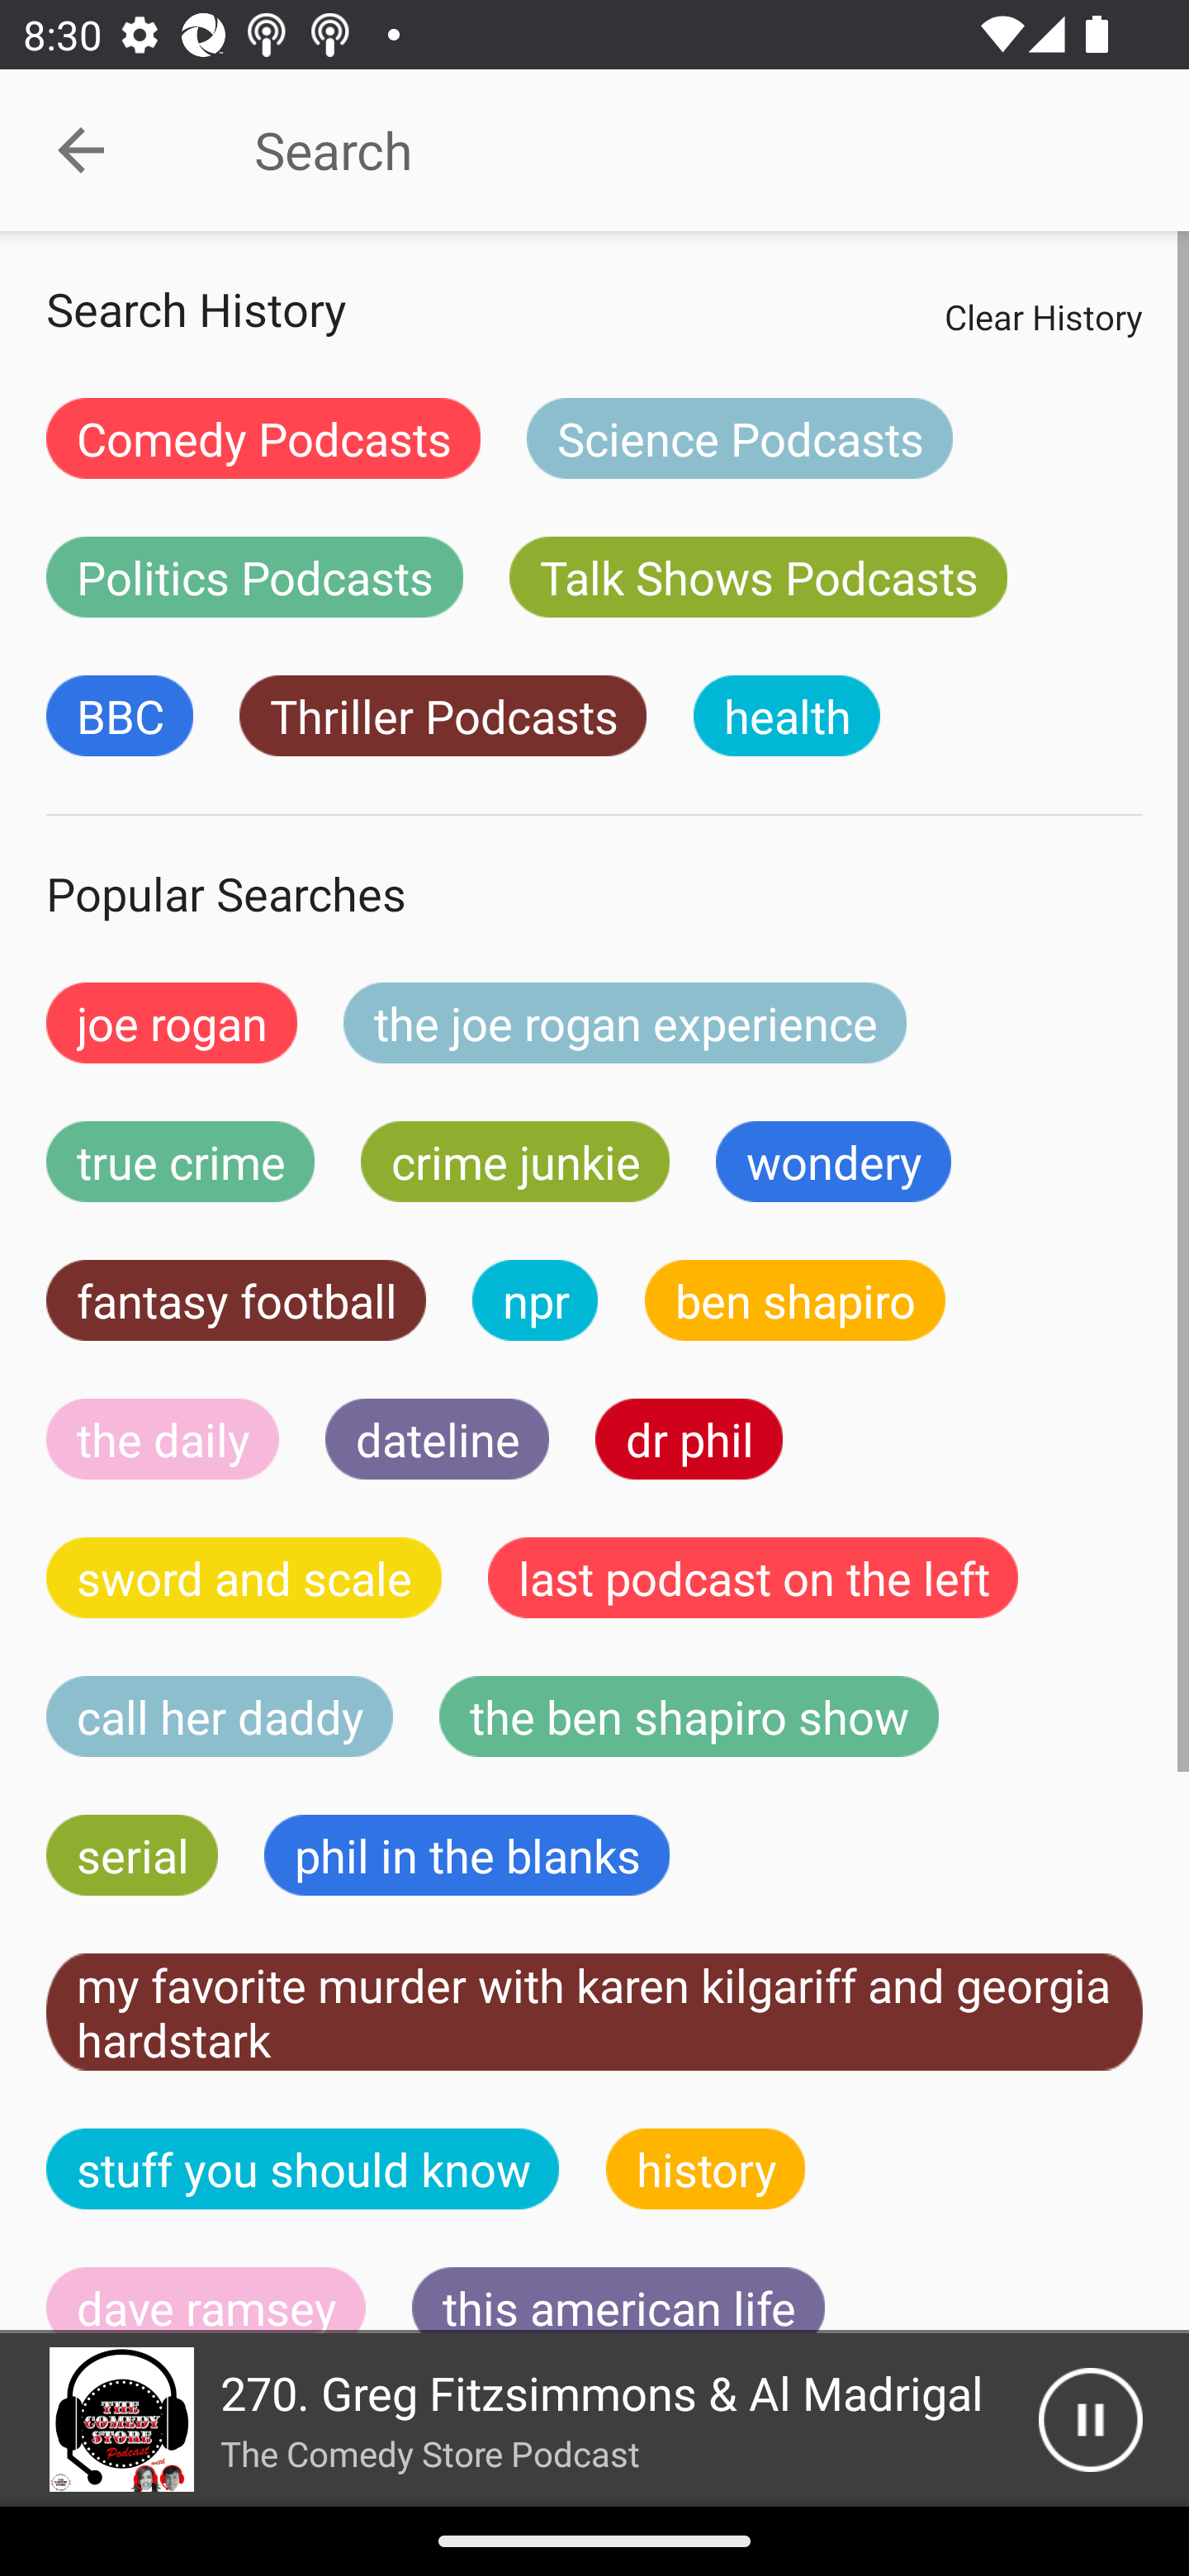 The image size is (1189, 2576). What do you see at coordinates (618, 2300) in the screenshot?
I see `this american life` at bounding box center [618, 2300].